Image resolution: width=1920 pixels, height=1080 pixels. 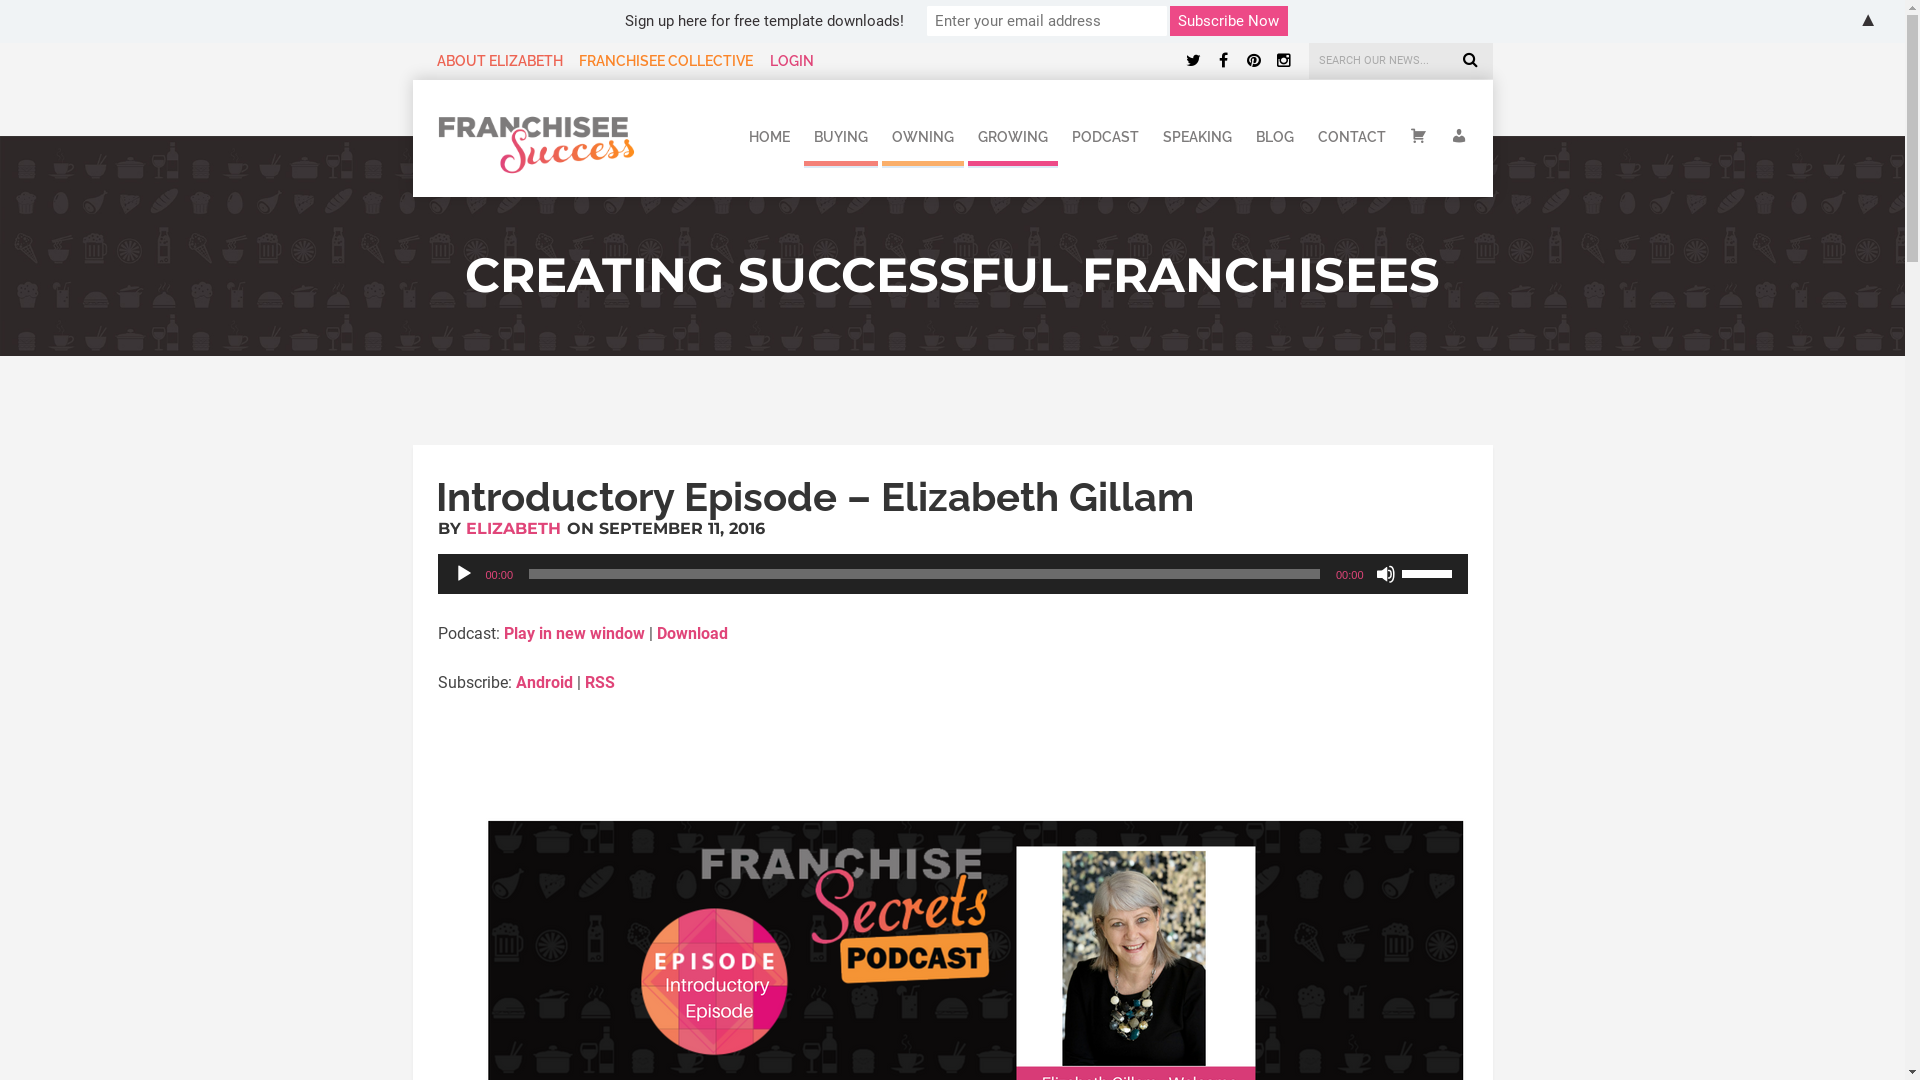 I want to click on GROWING, so click(x=1013, y=132).